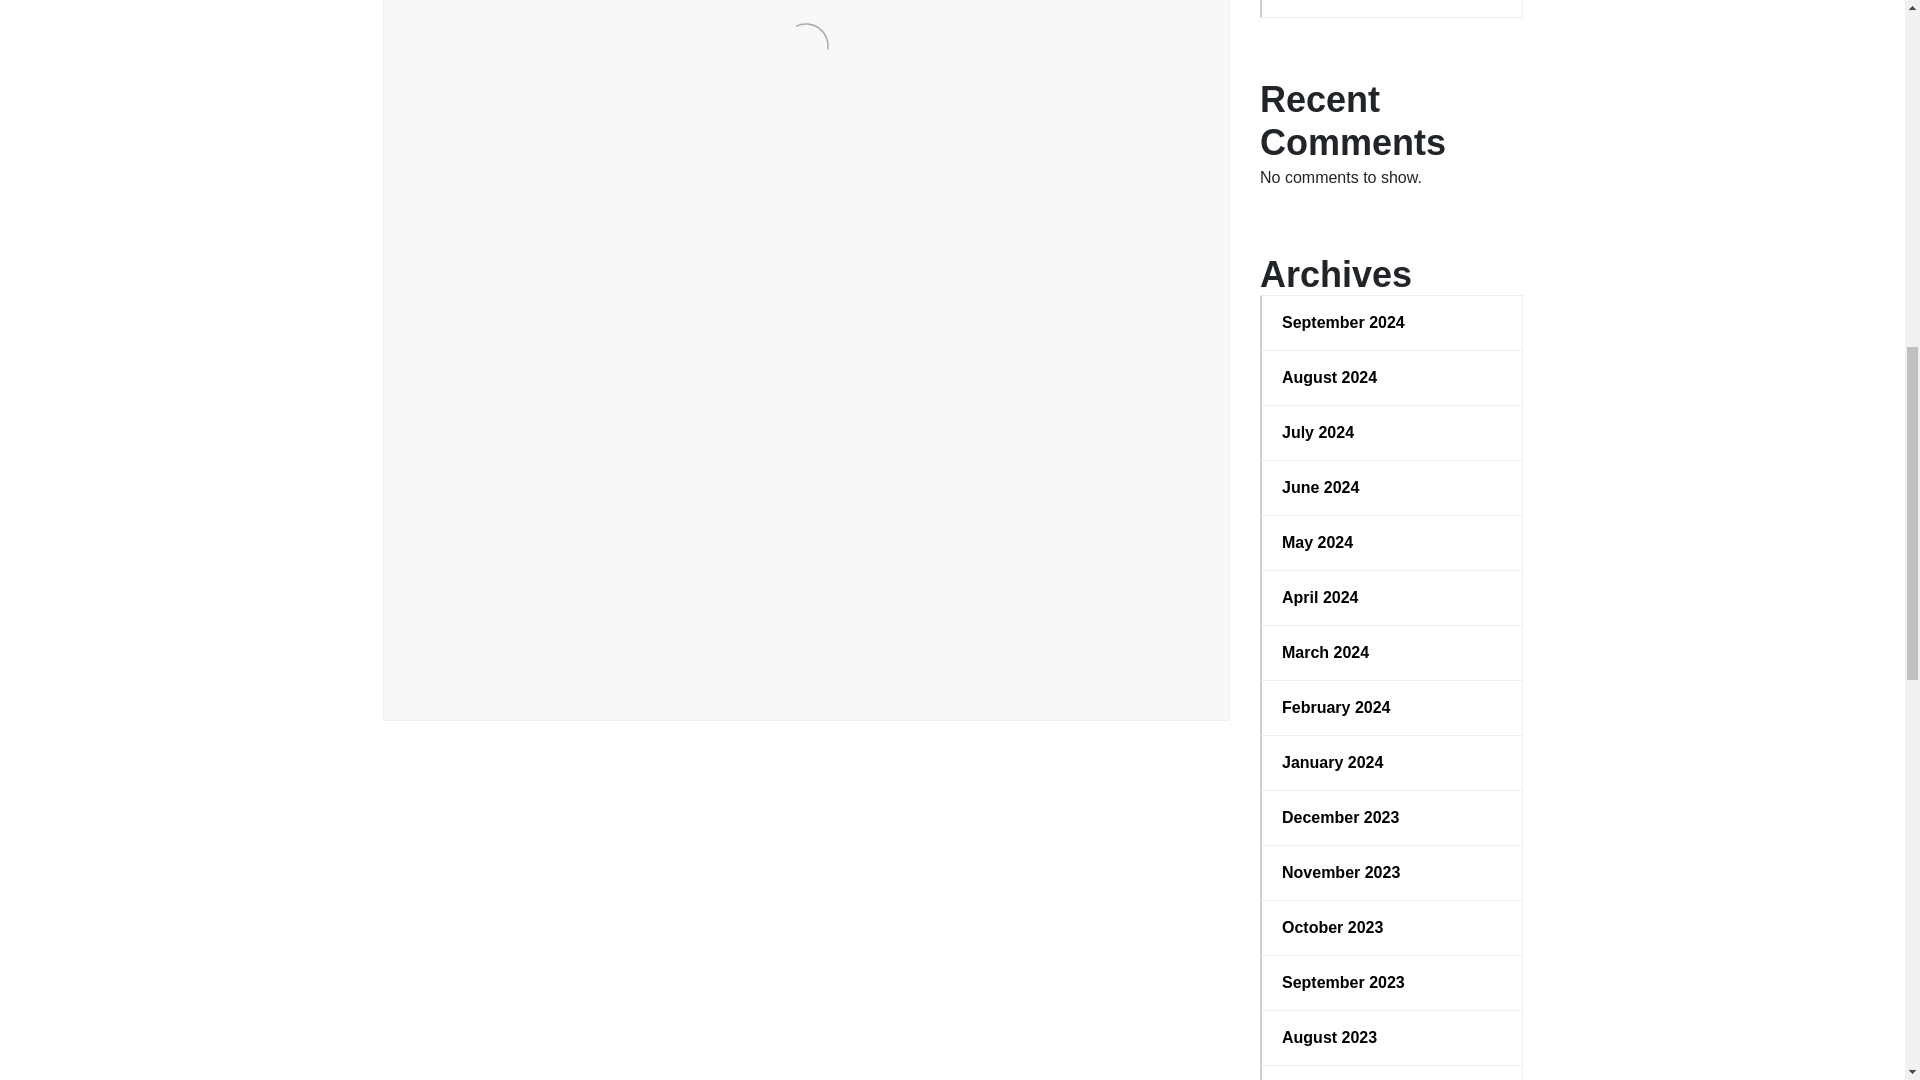  What do you see at coordinates (1392, 818) in the screenshot?
I see `December 2023` at bounding box center [1392, 818].